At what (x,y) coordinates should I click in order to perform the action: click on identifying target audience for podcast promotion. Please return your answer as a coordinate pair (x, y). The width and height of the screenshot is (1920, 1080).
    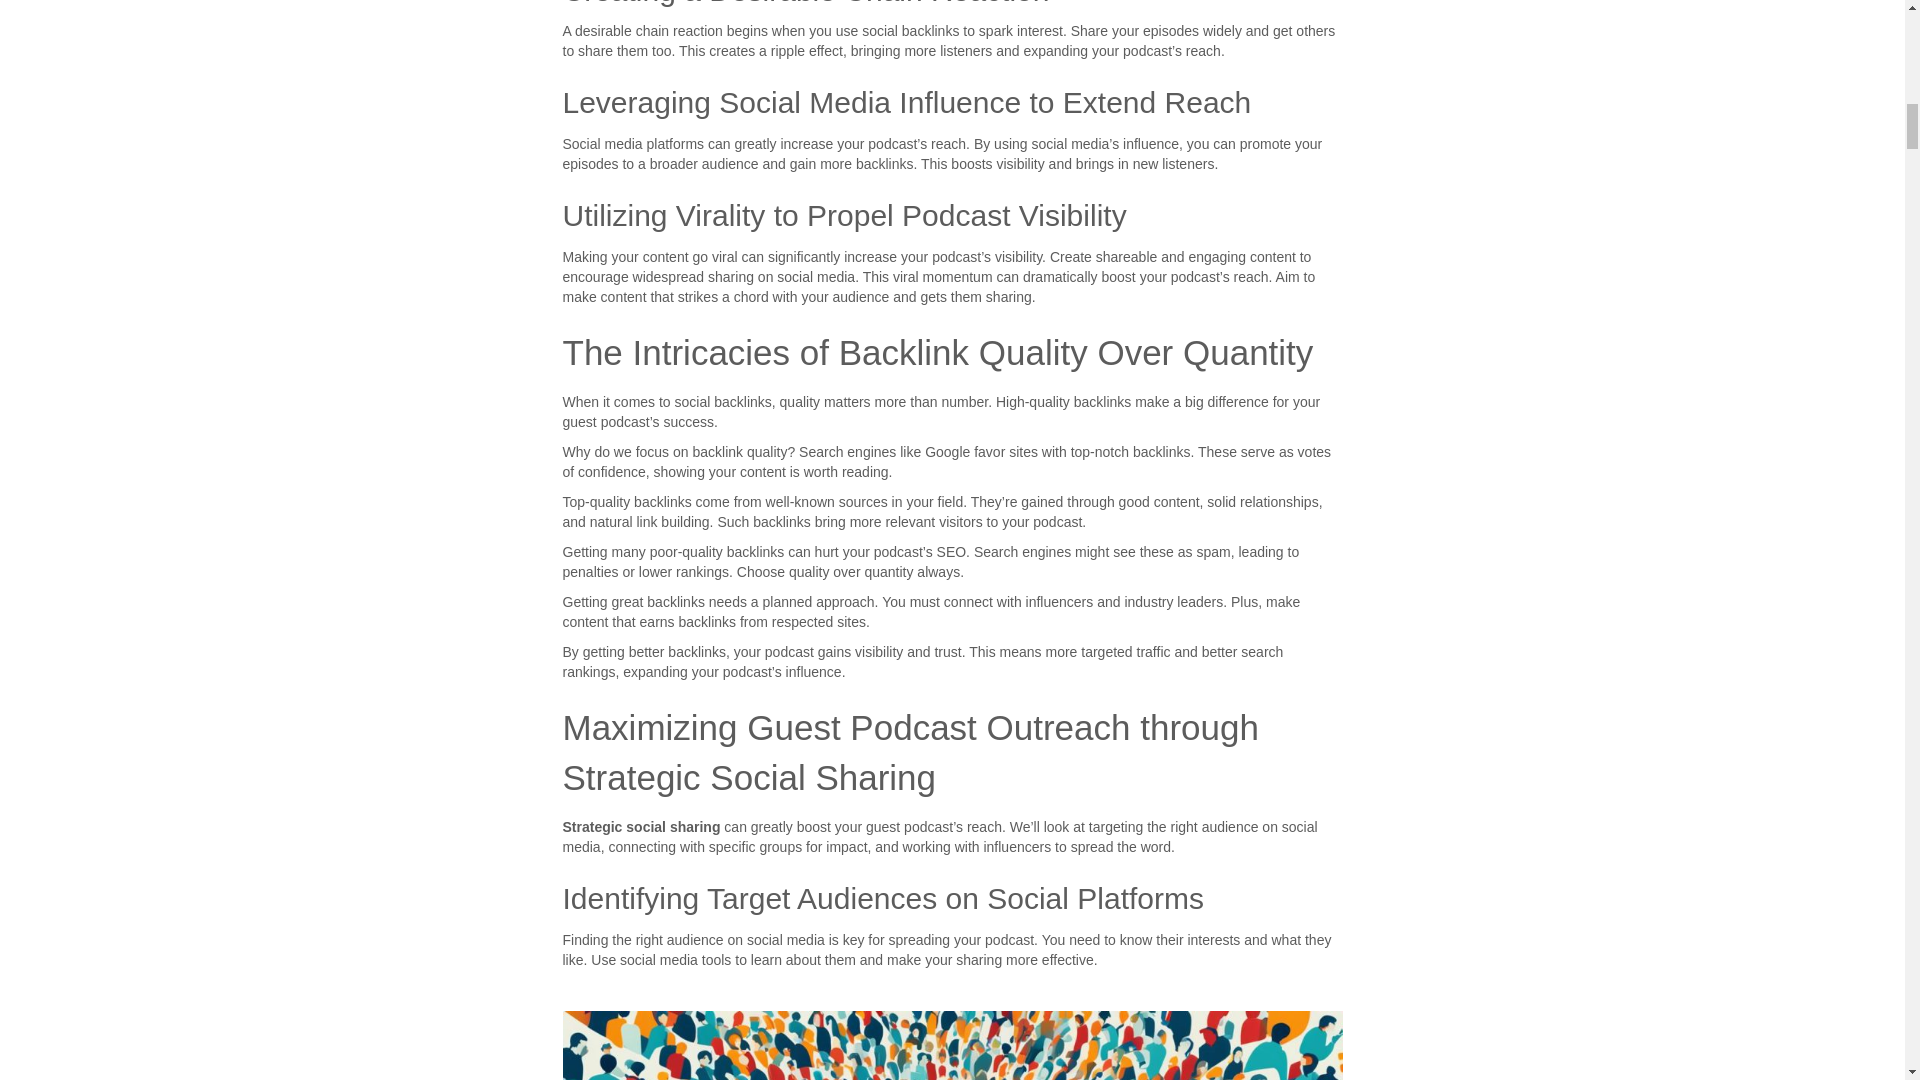
    Looking at the image, I should click on (952, 1045).